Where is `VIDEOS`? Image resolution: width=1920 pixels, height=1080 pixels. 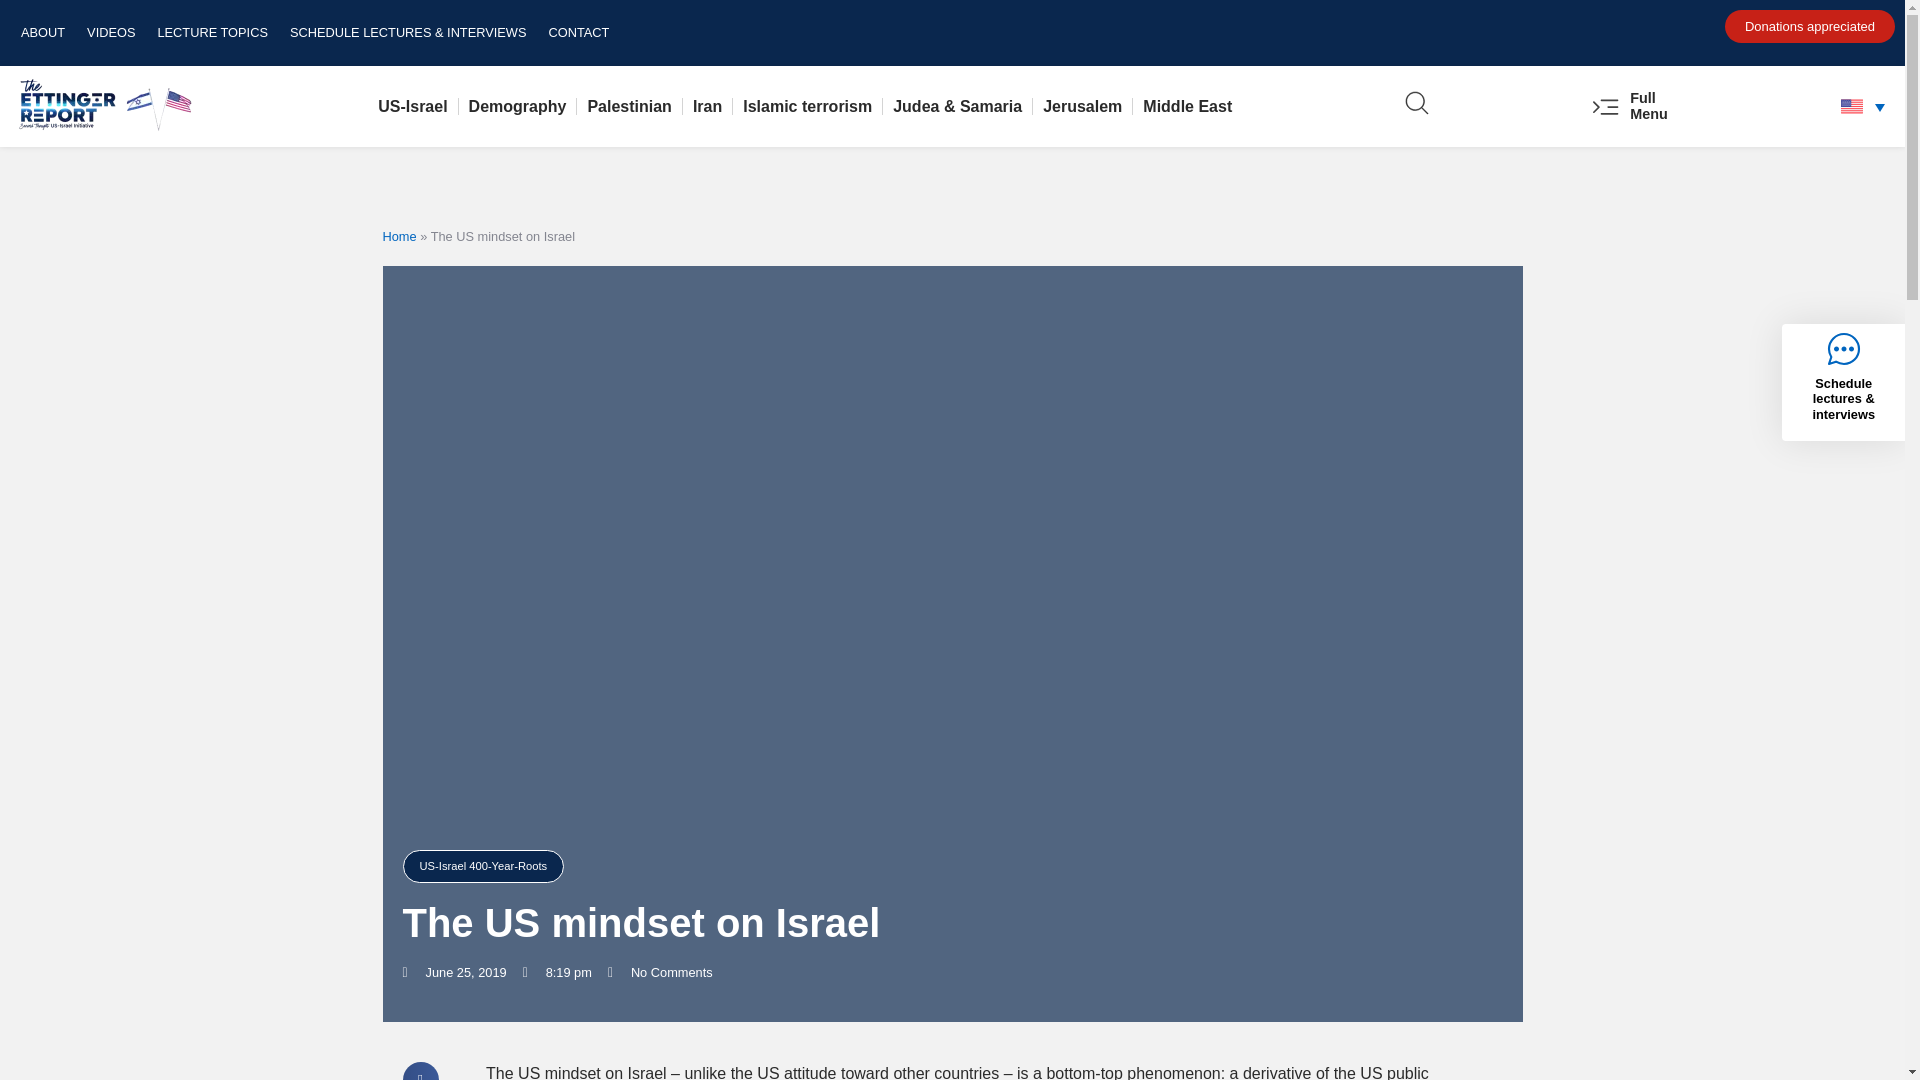
VIDEOS is located at coordinates (110, 32).